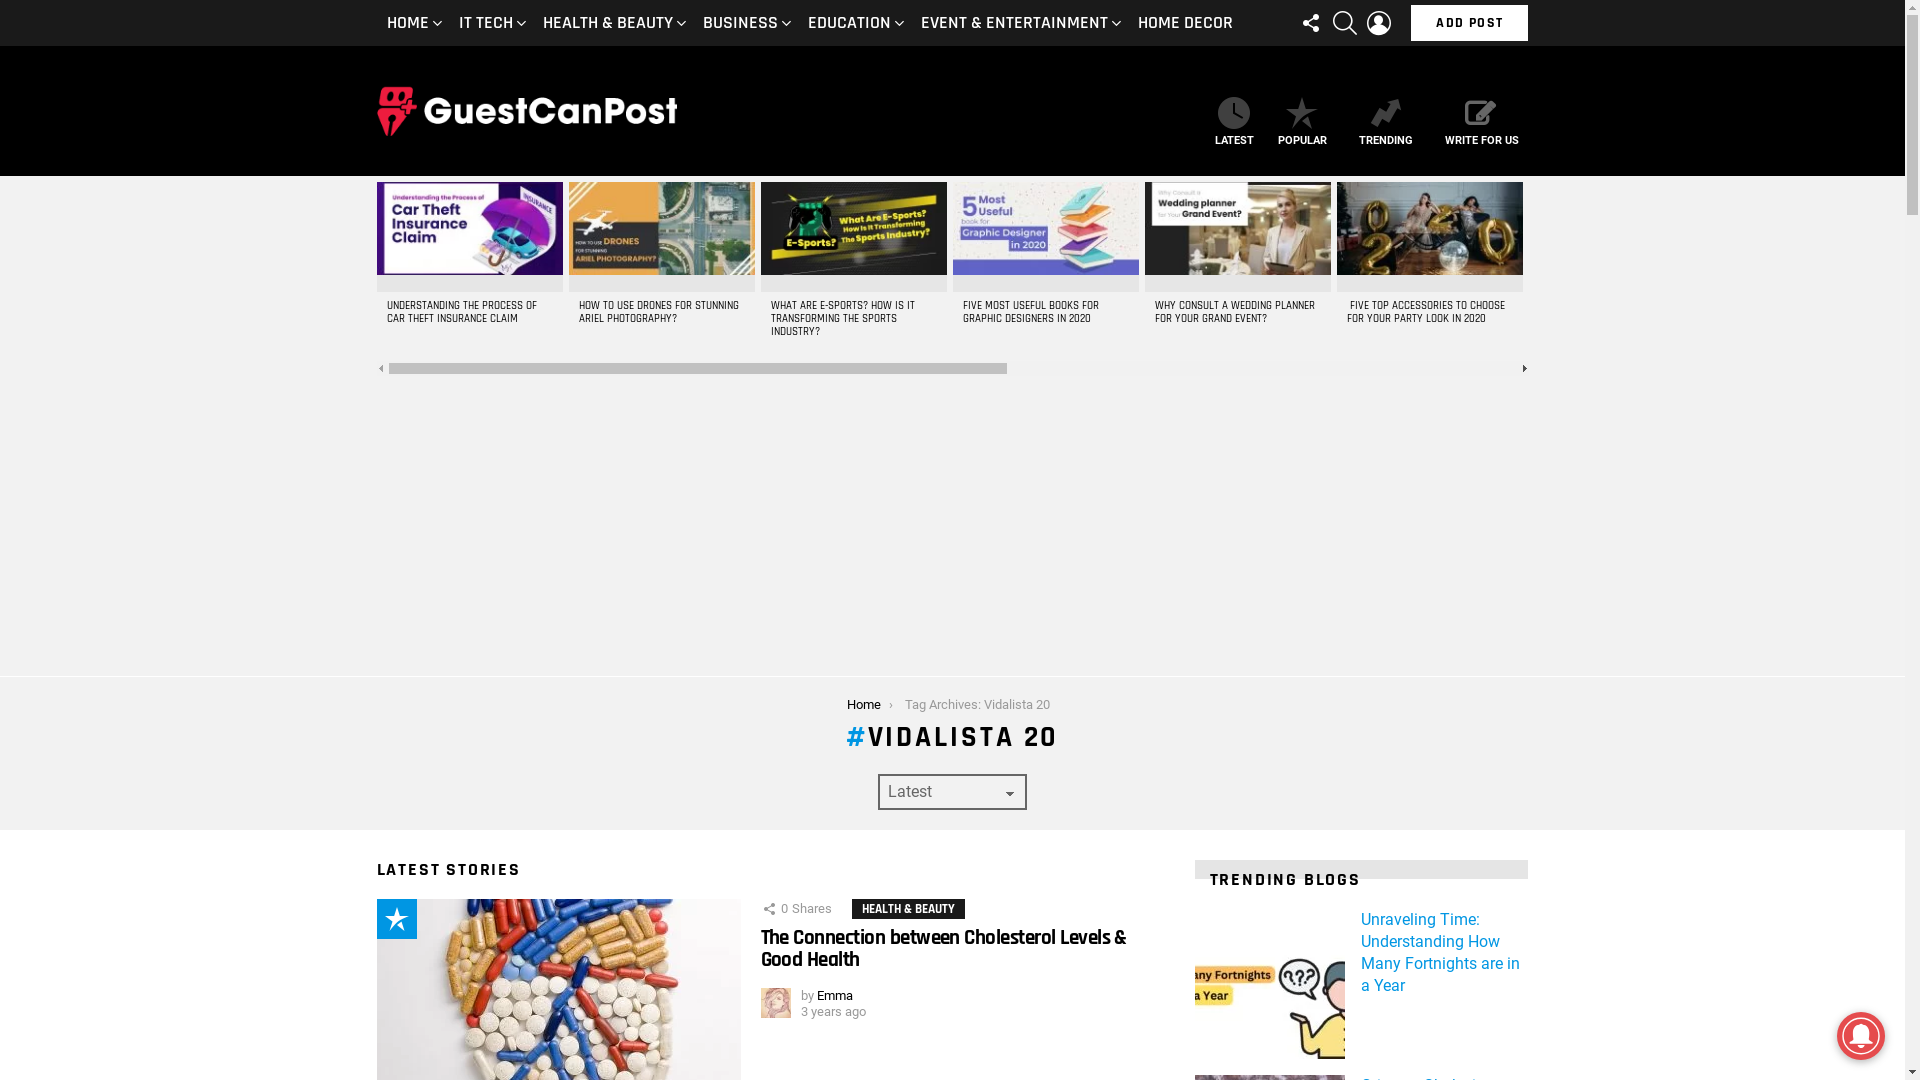 This screenshot has width=1920, height=1080. Describe the element at coordinates (742, 23) in the screenshot. I see `BUSINESS` at that location.